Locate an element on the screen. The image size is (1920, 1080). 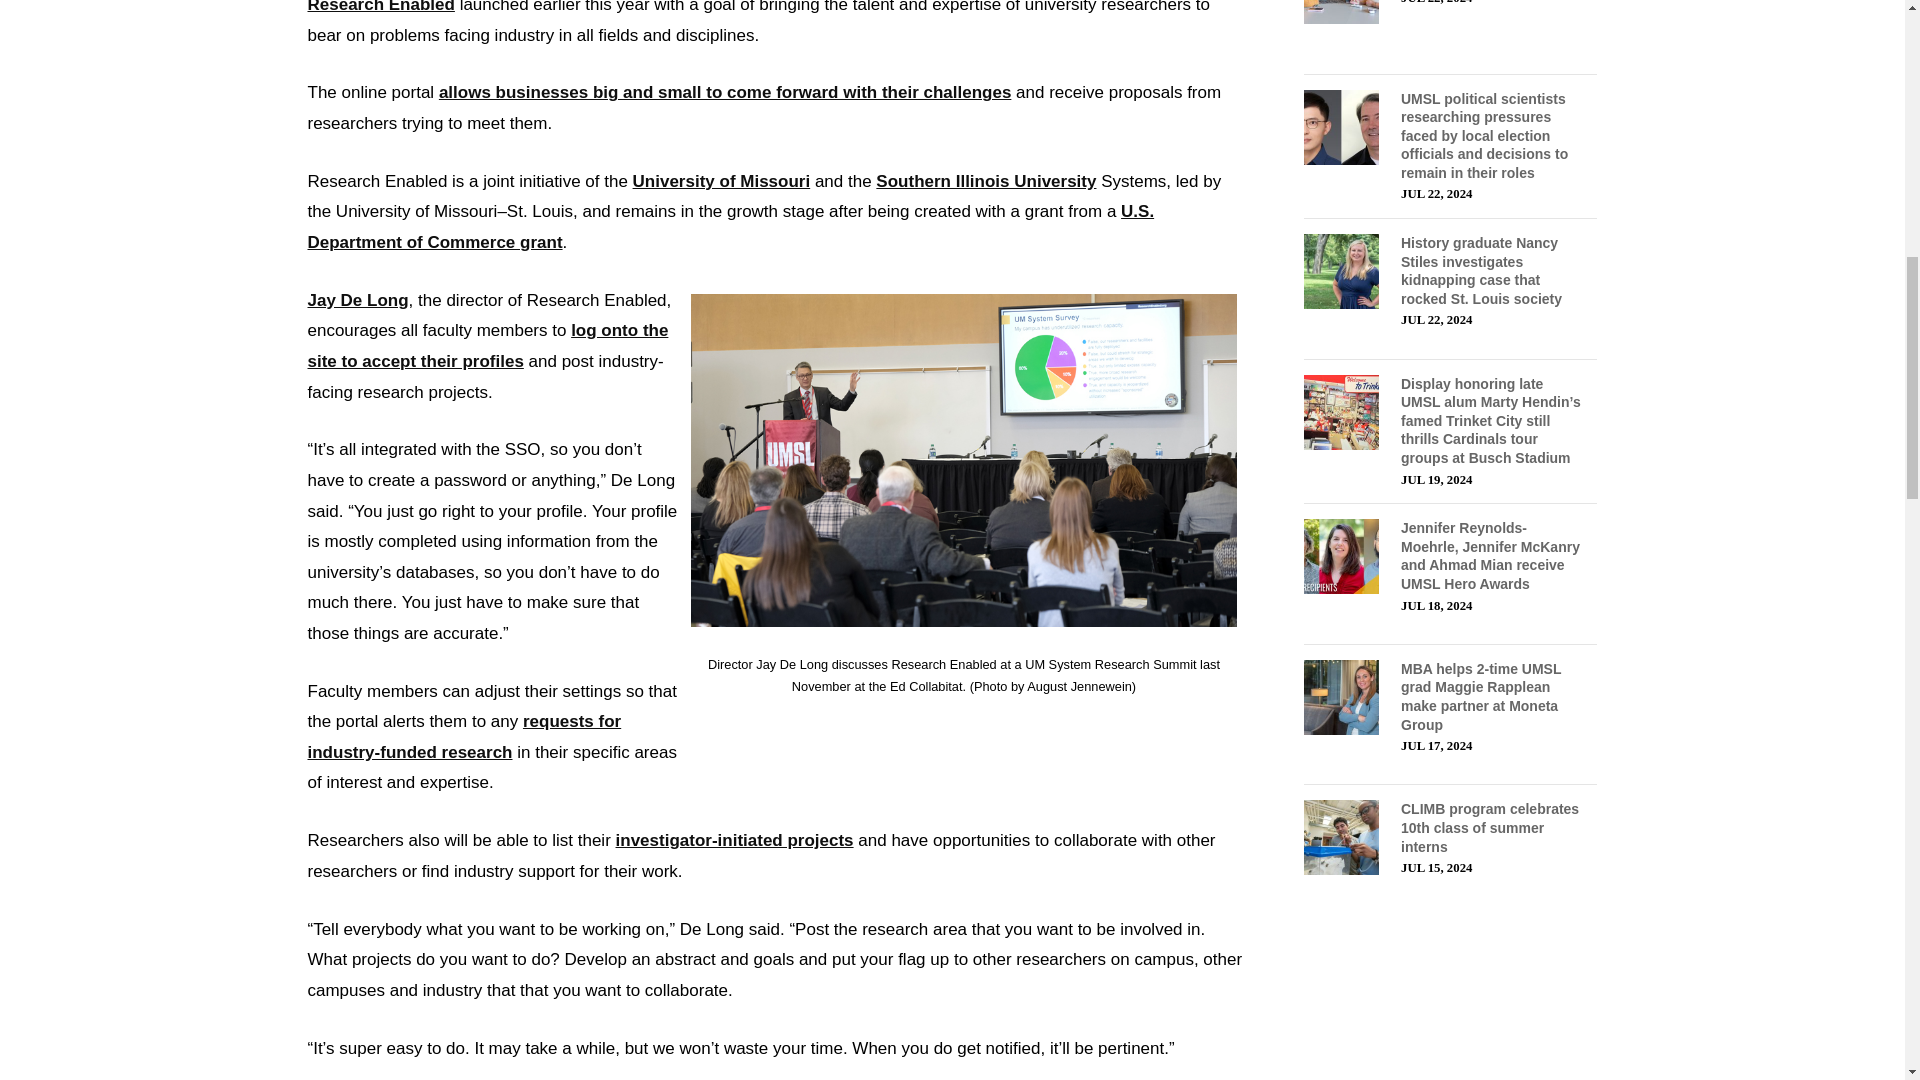
requests for industry-funded research is located at coordinates (464, 736).